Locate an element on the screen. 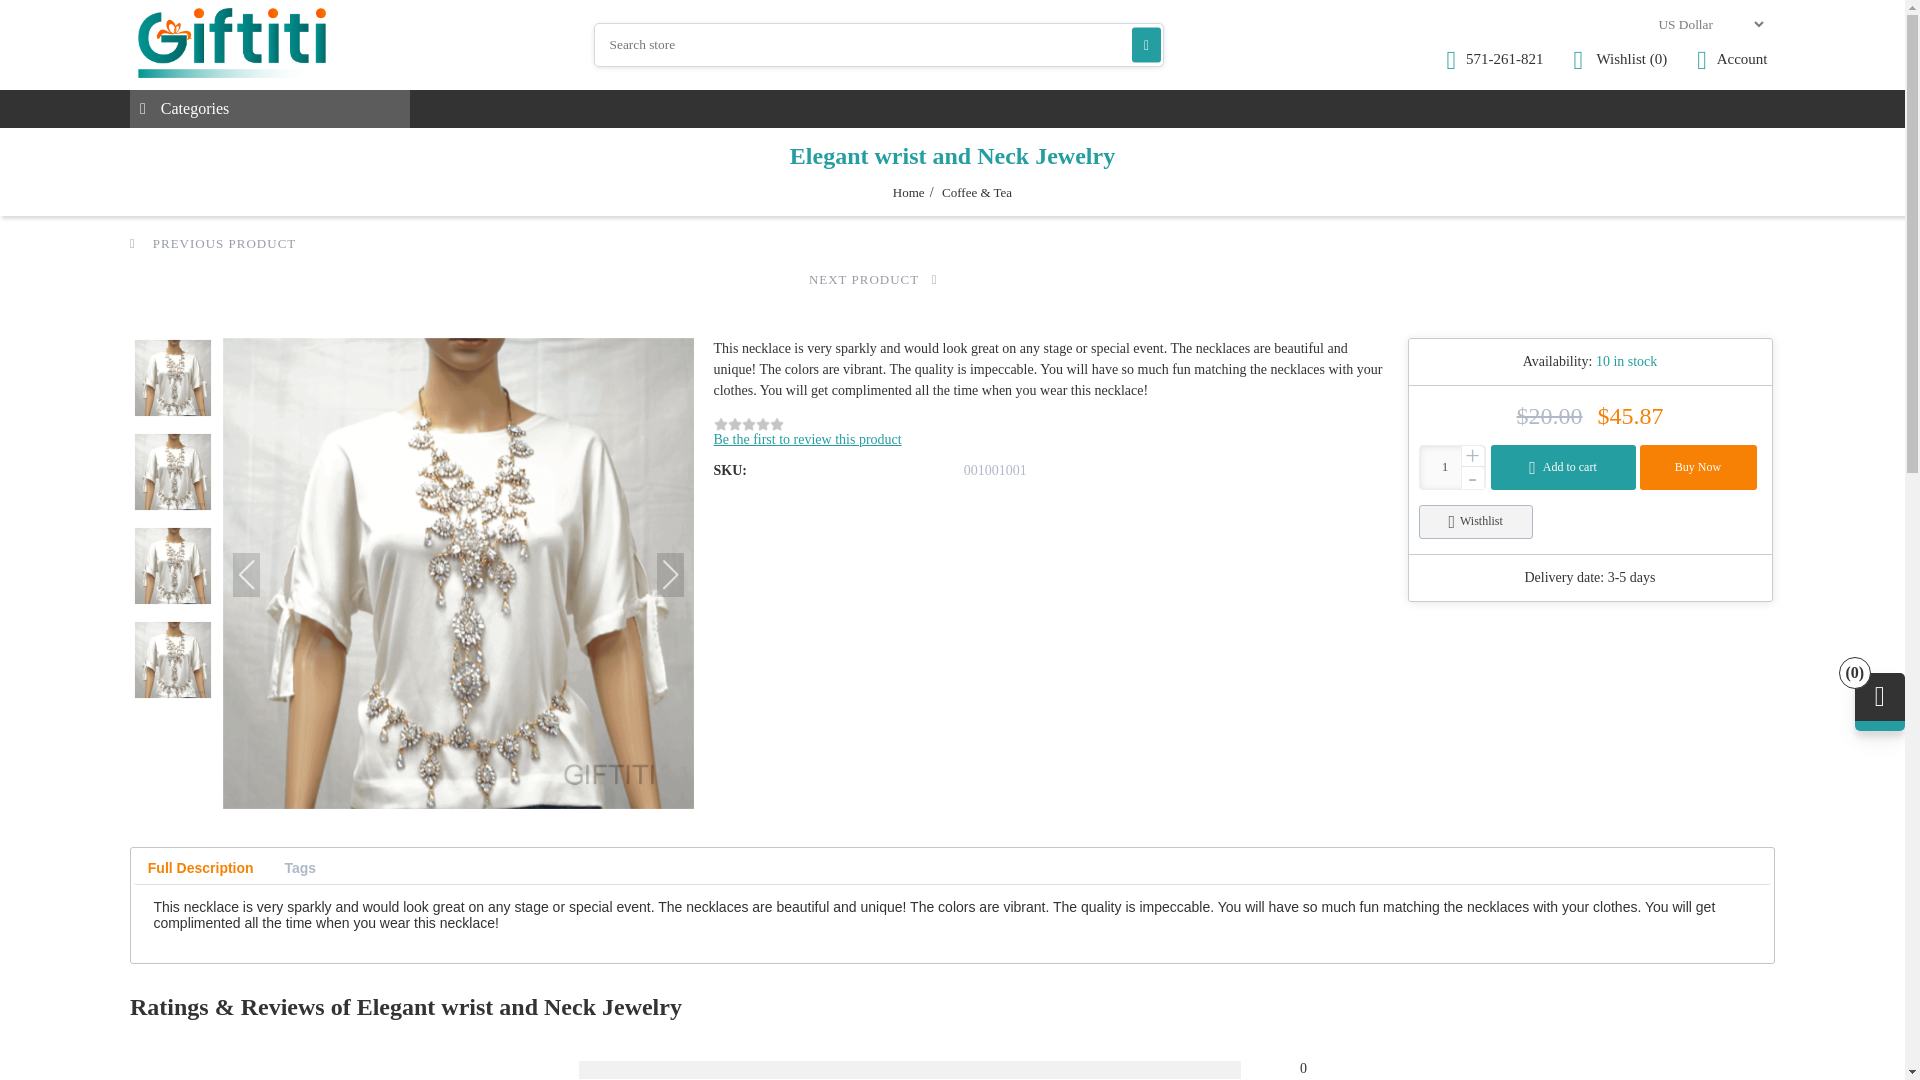 The image size is (1920, 1080). Picture of Elegant wrist and Neck Jewelry is located at coordinates (172, 566).